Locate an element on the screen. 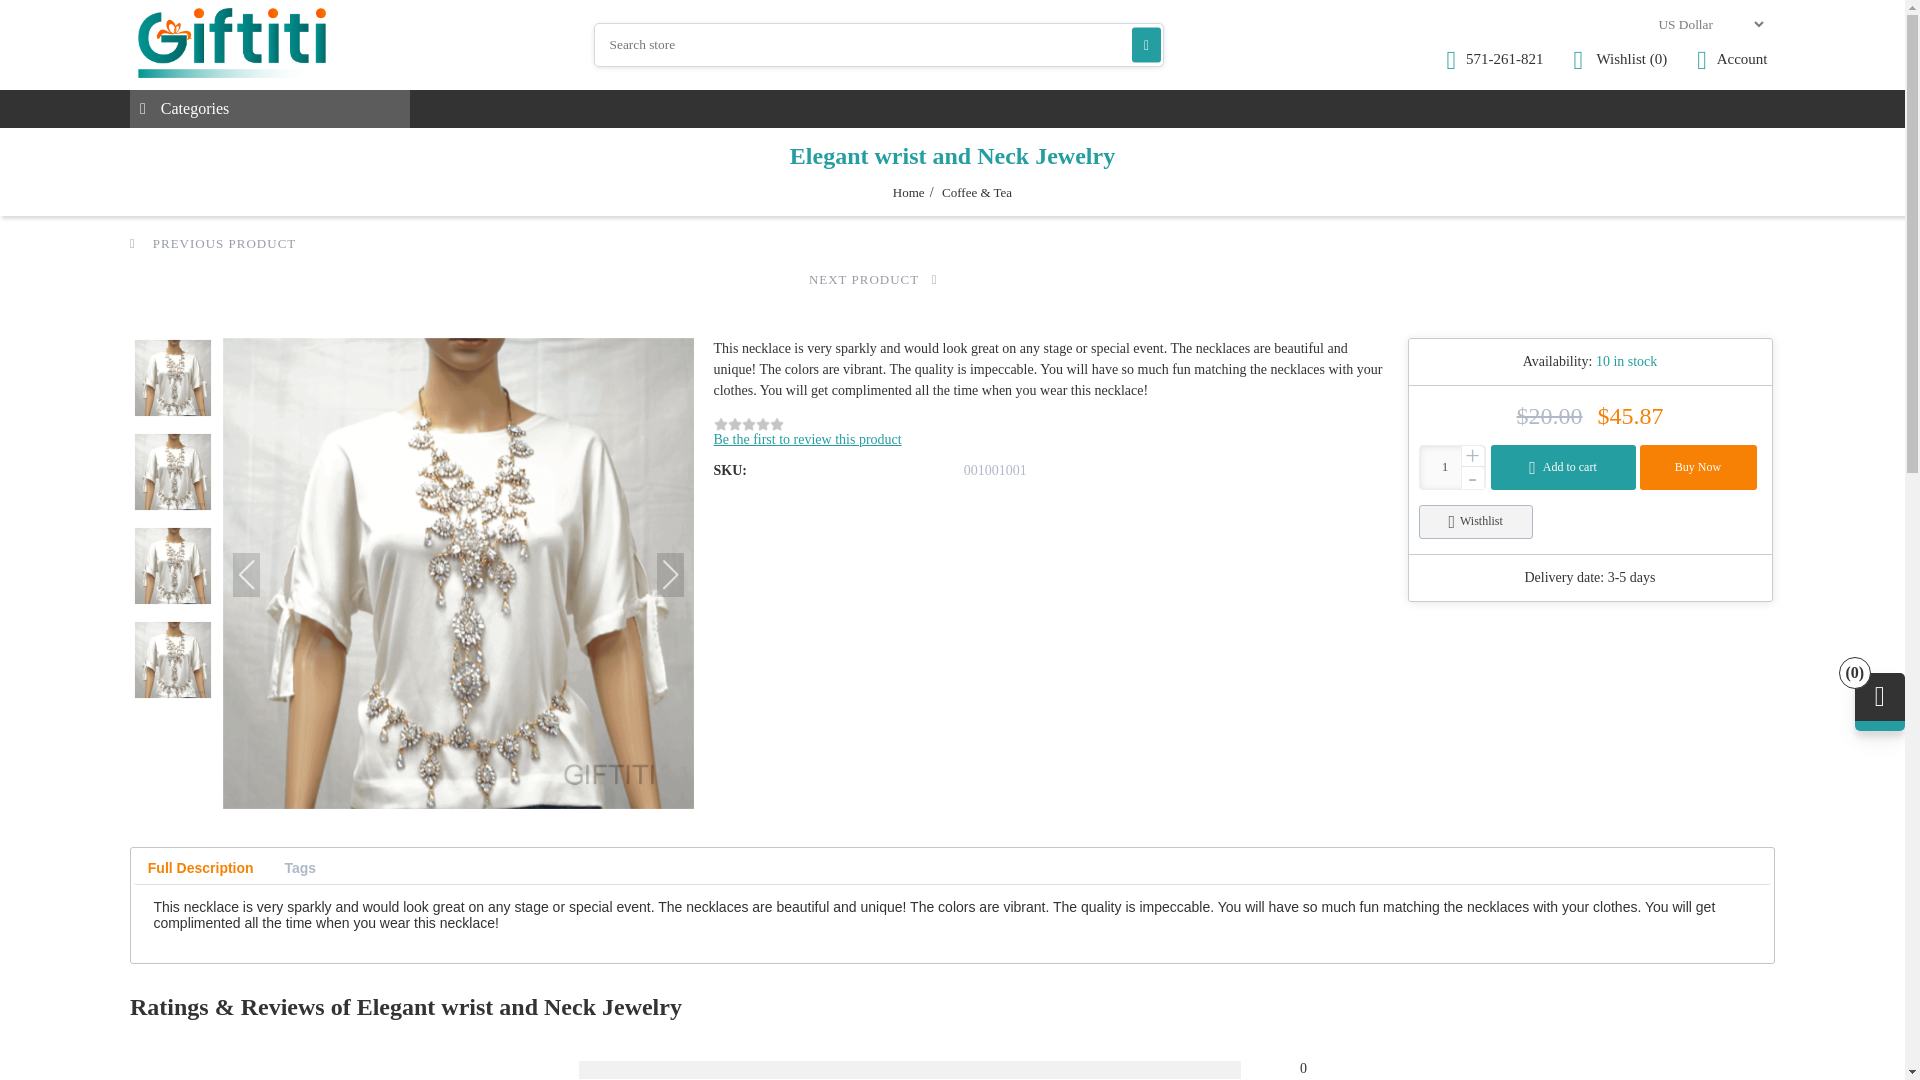 The image size is (1920, 1080). Picture of Elegant wrist and Neck Jewelry is located at coordinates (172, 566).